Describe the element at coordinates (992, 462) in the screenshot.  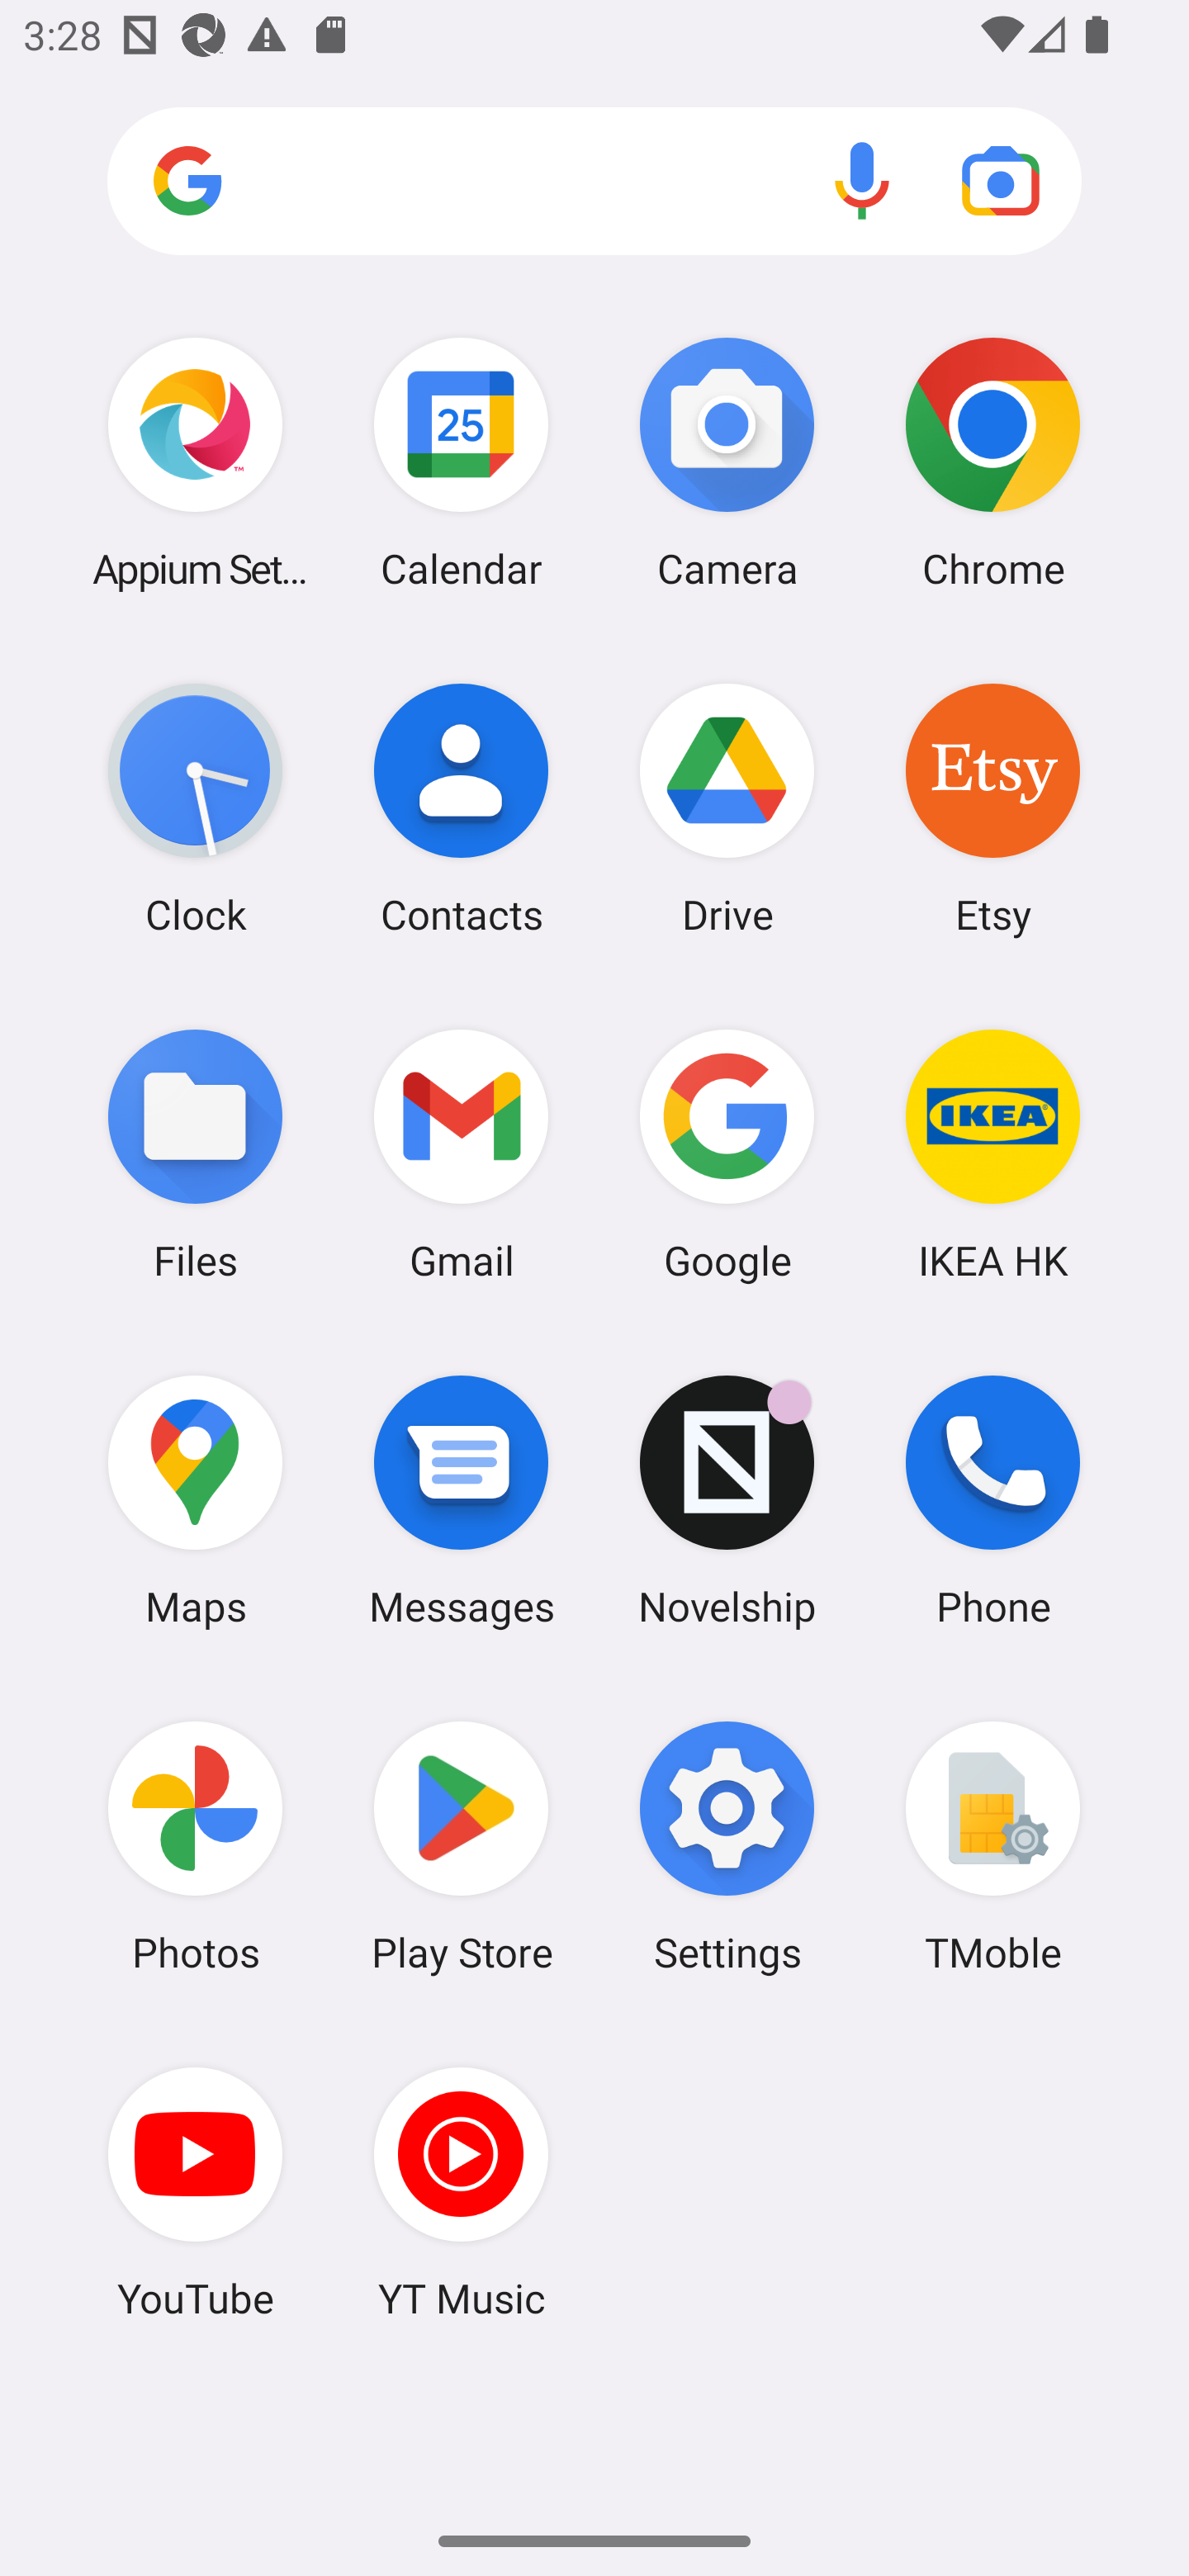
I see `Chrome` at that location.